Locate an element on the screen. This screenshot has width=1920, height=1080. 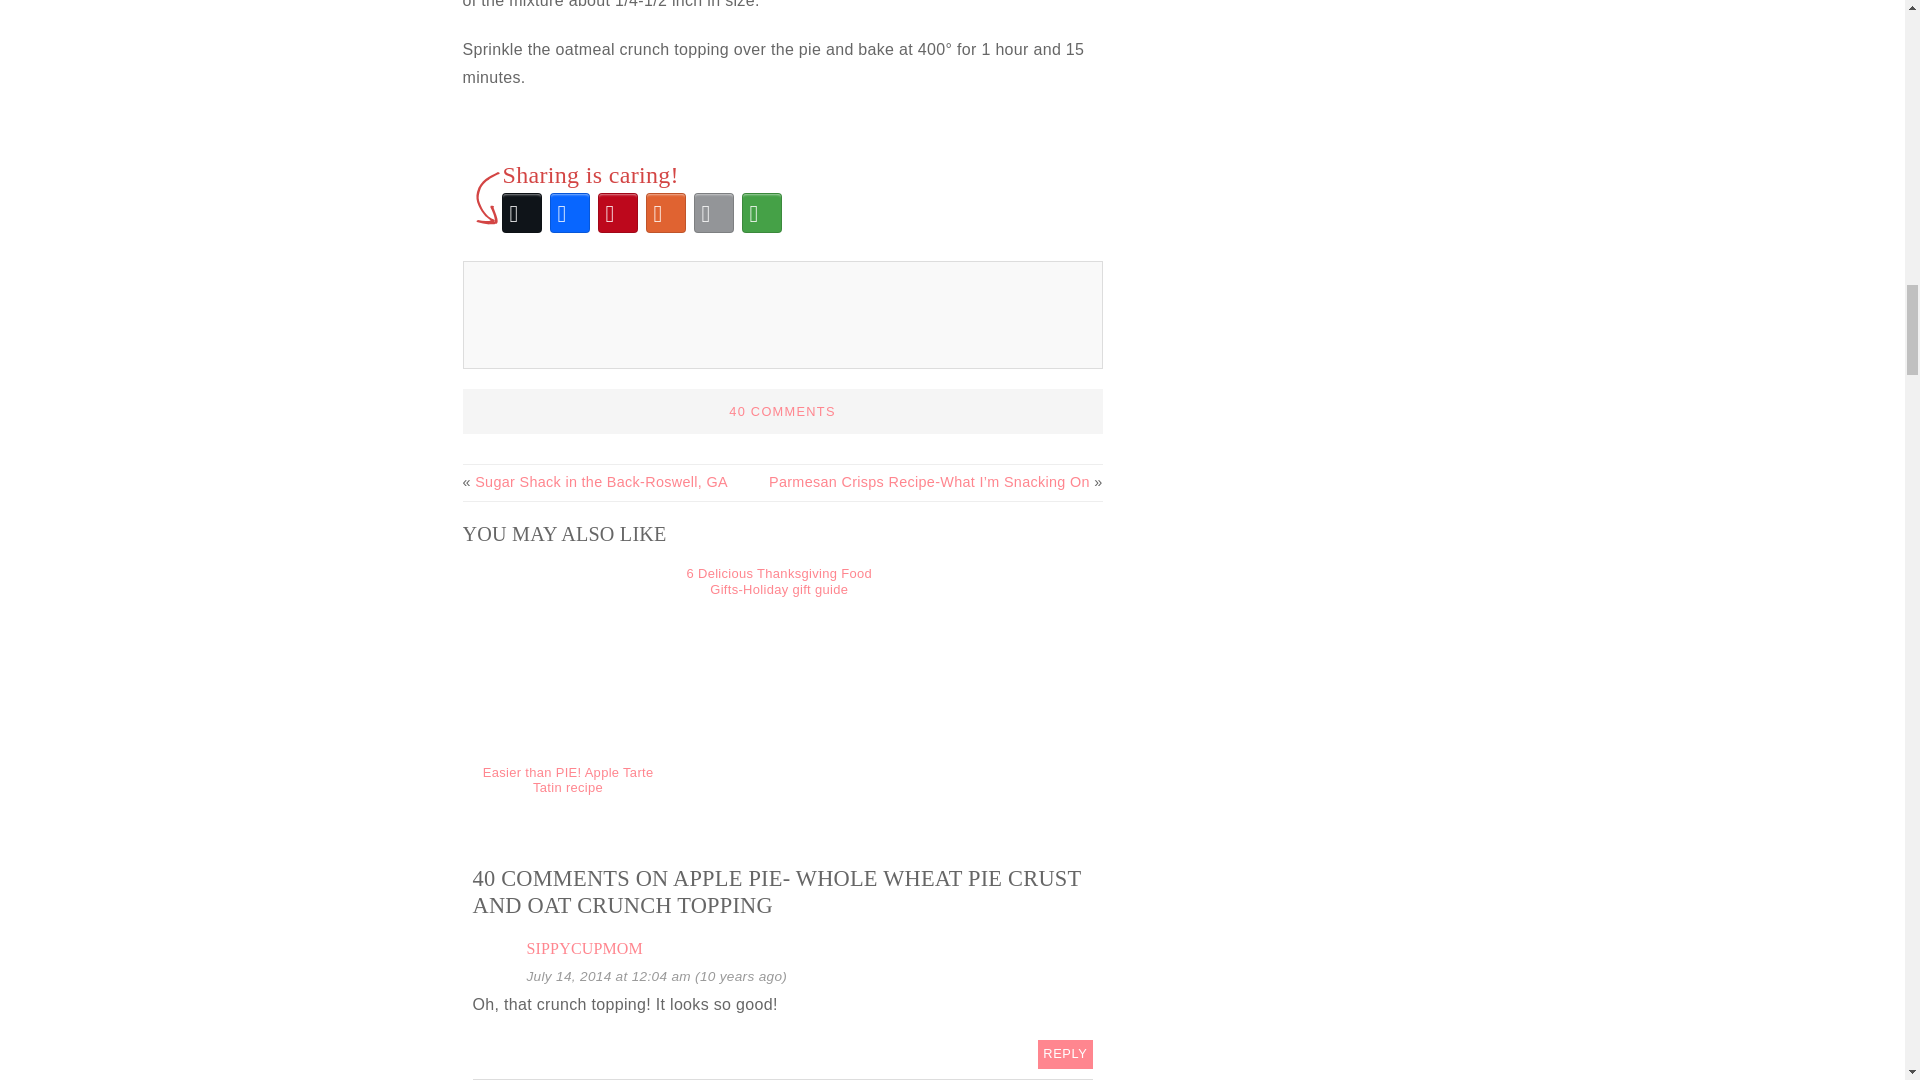
Email This is located at coordinates (713, 212).